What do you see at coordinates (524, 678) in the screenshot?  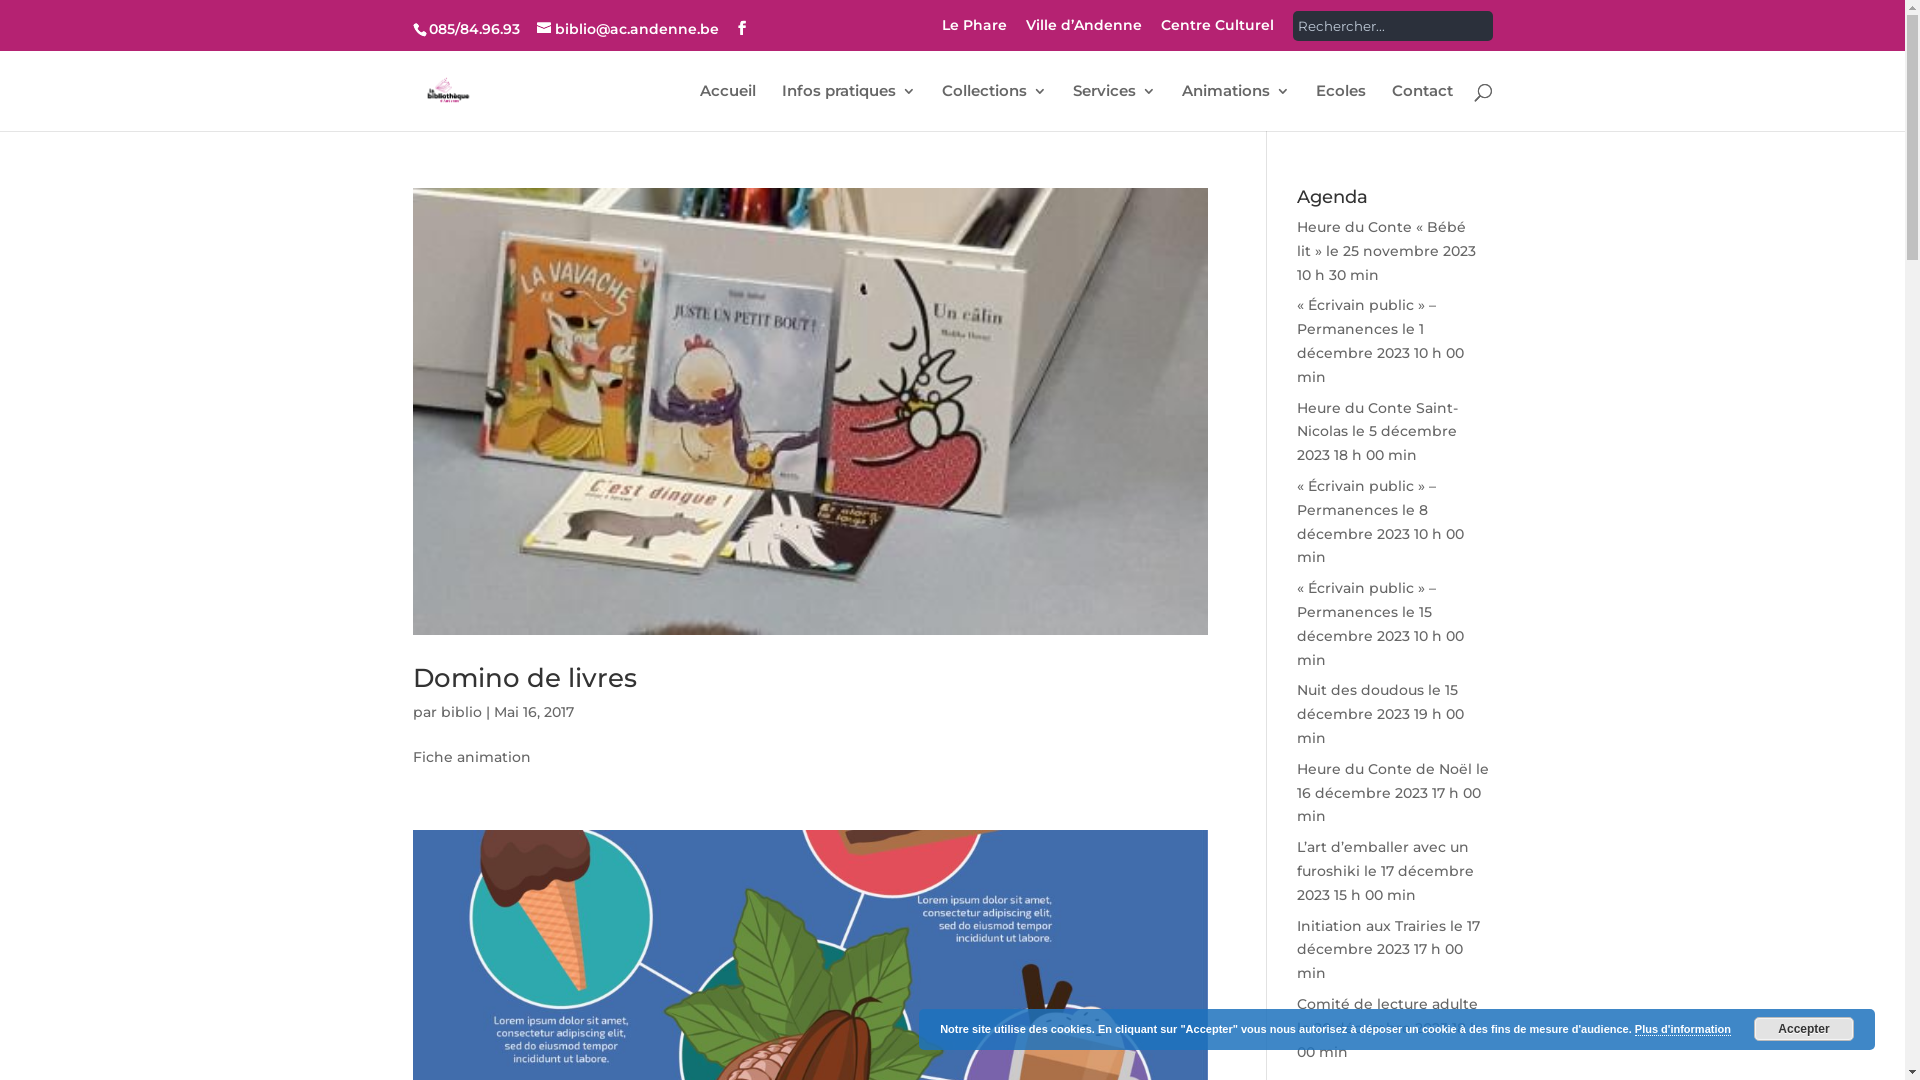 I see `Domino de livres` at bounding box center [524, 678].